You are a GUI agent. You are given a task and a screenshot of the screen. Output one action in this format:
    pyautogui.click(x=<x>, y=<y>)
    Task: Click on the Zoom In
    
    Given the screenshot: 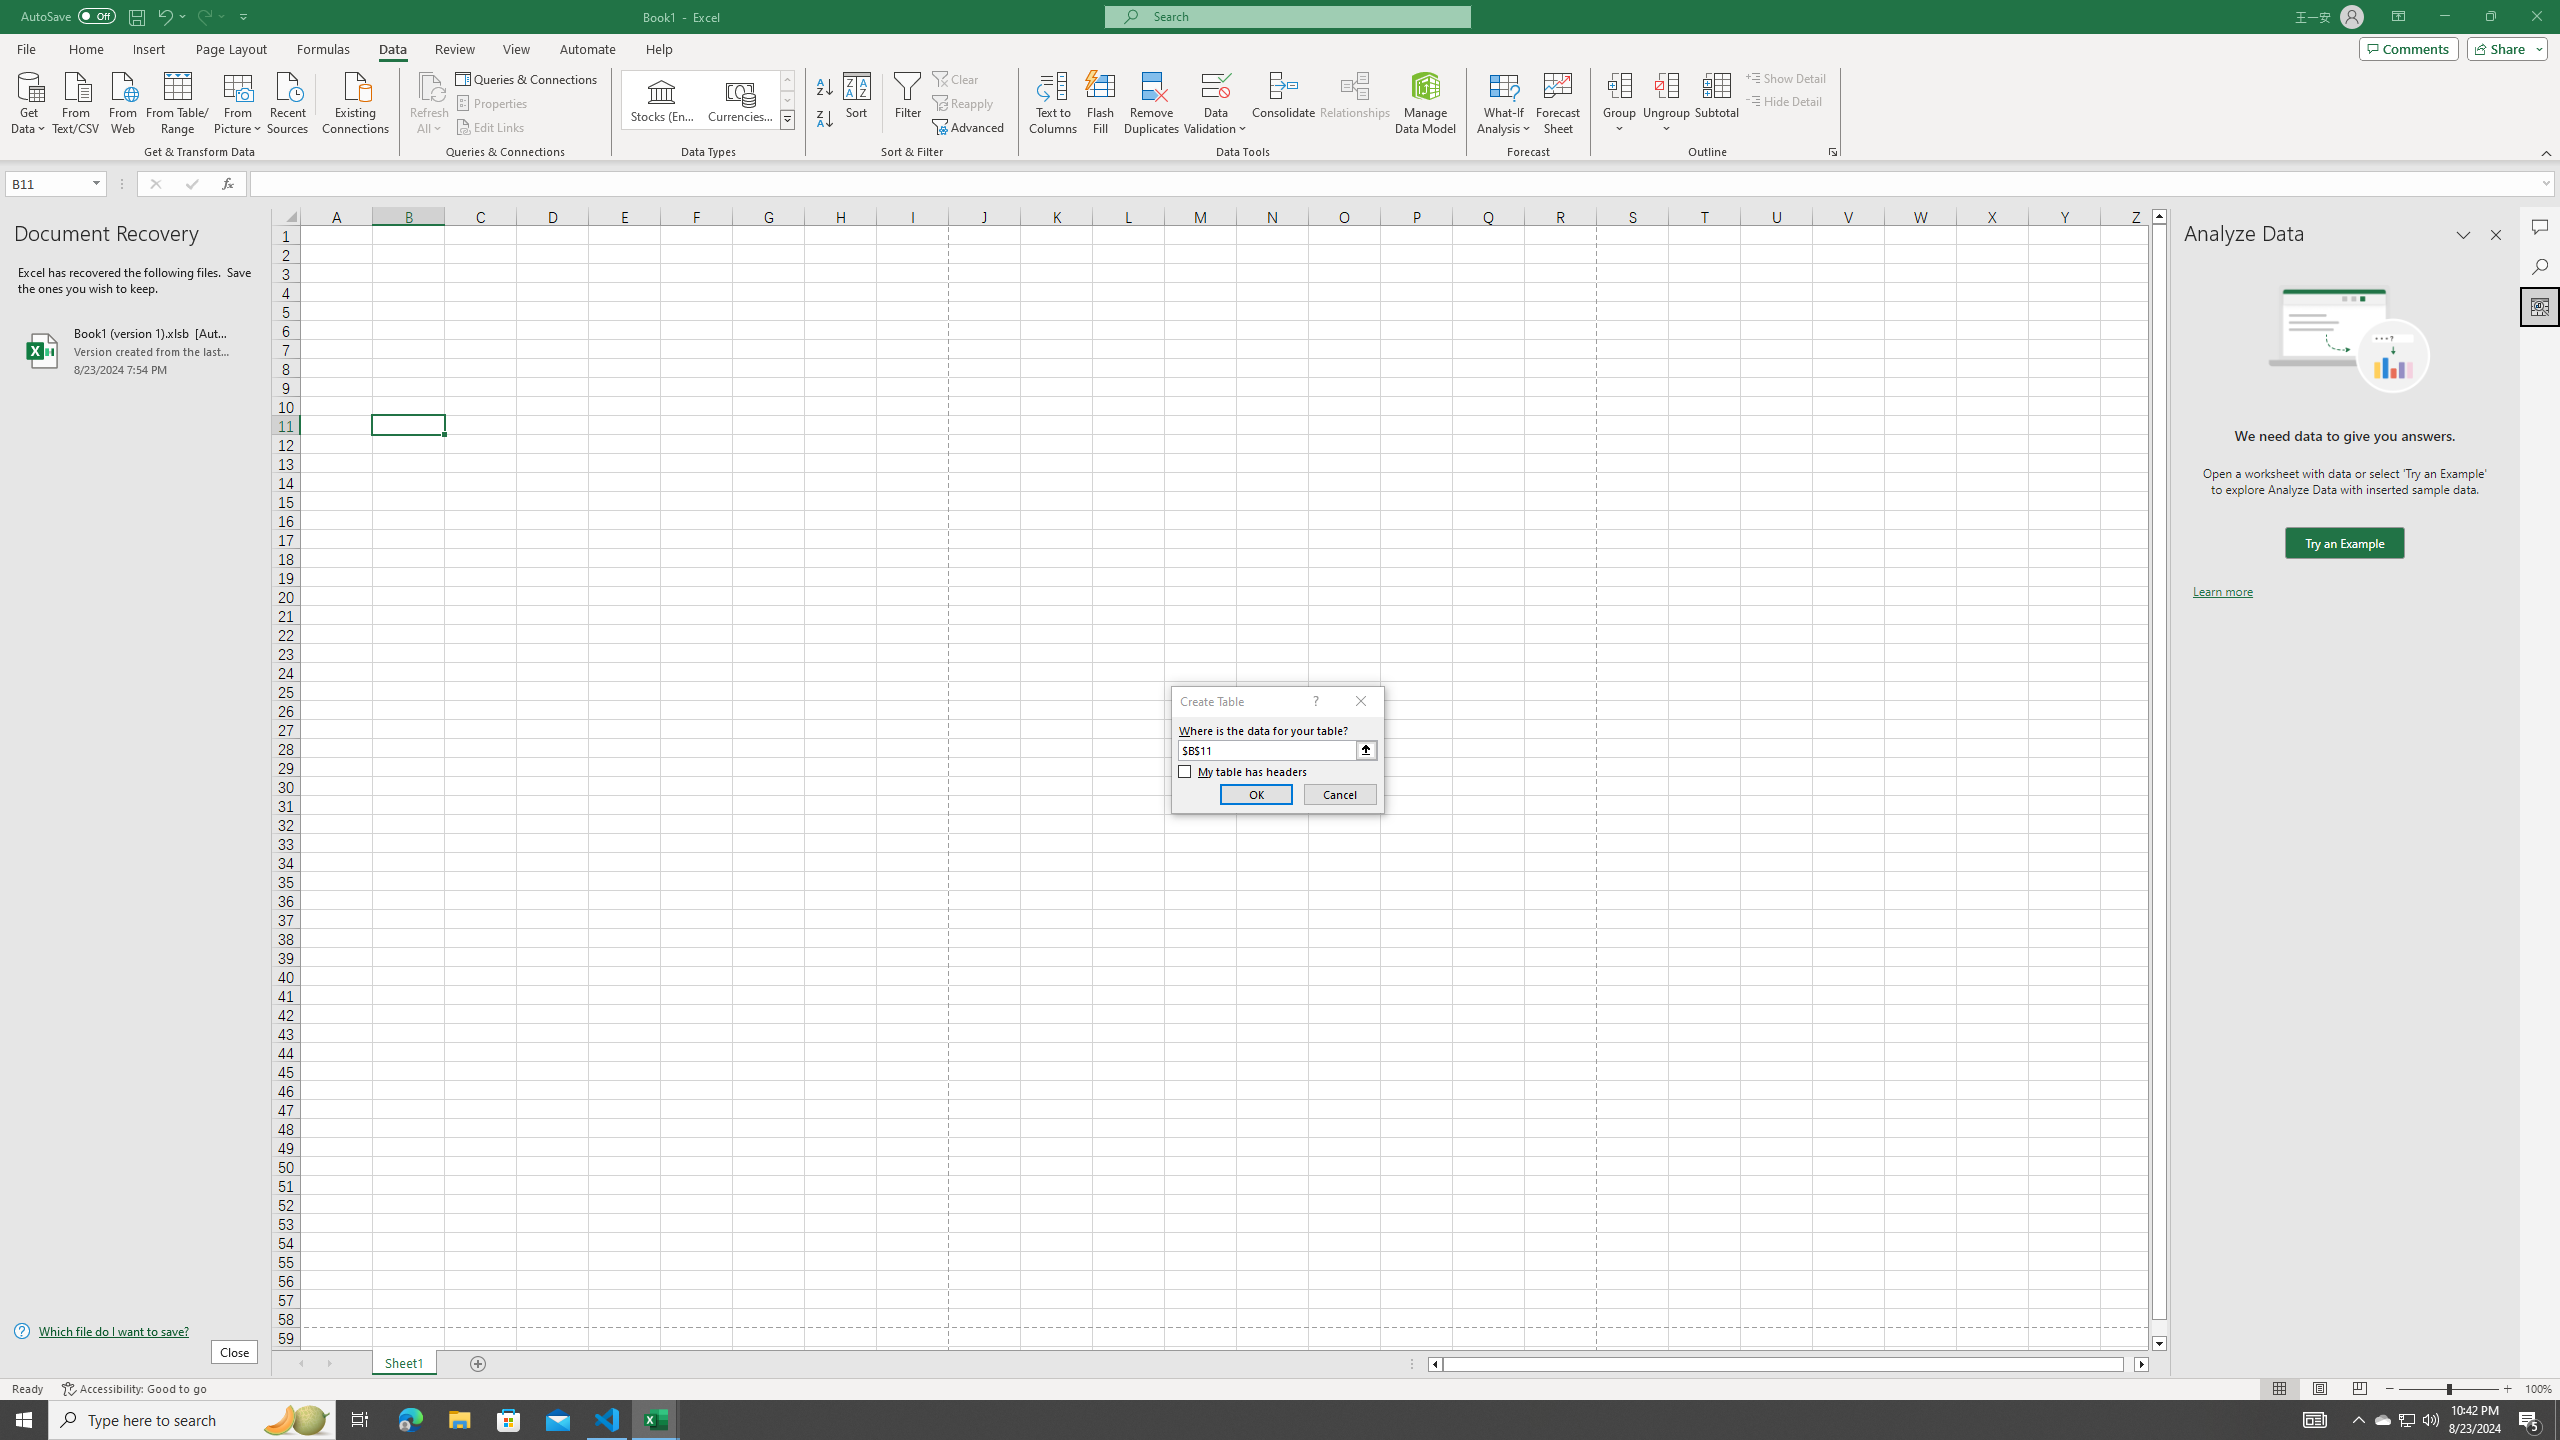 What is the action you would take?
    pyautogui.click(x=2507, y=1389)
    